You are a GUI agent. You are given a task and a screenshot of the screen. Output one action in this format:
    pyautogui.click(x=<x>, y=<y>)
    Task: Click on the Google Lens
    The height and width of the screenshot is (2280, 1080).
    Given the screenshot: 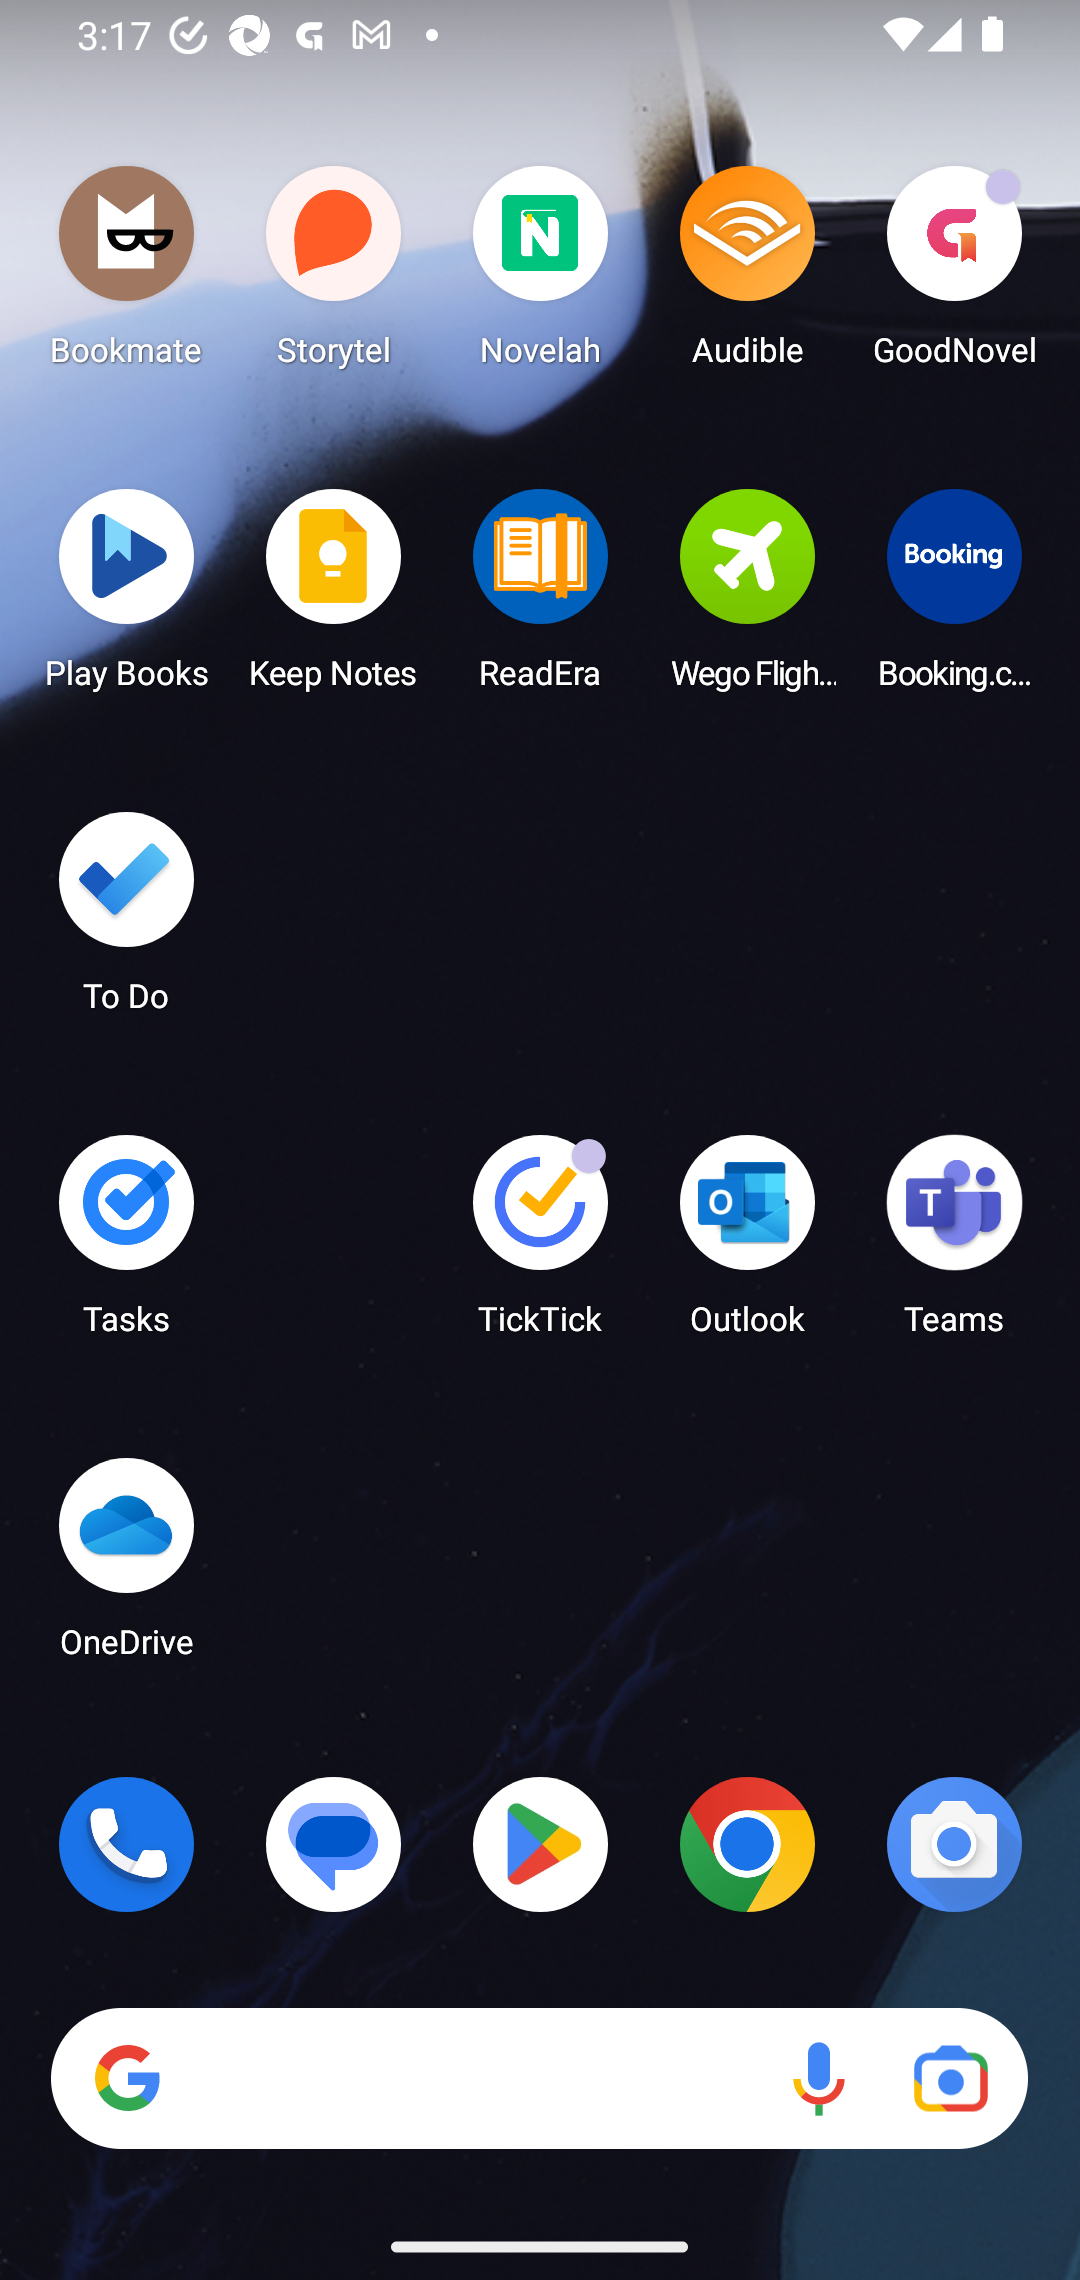 What is the action you would take?
    pyautogui.click(x=950, y=2079)
    